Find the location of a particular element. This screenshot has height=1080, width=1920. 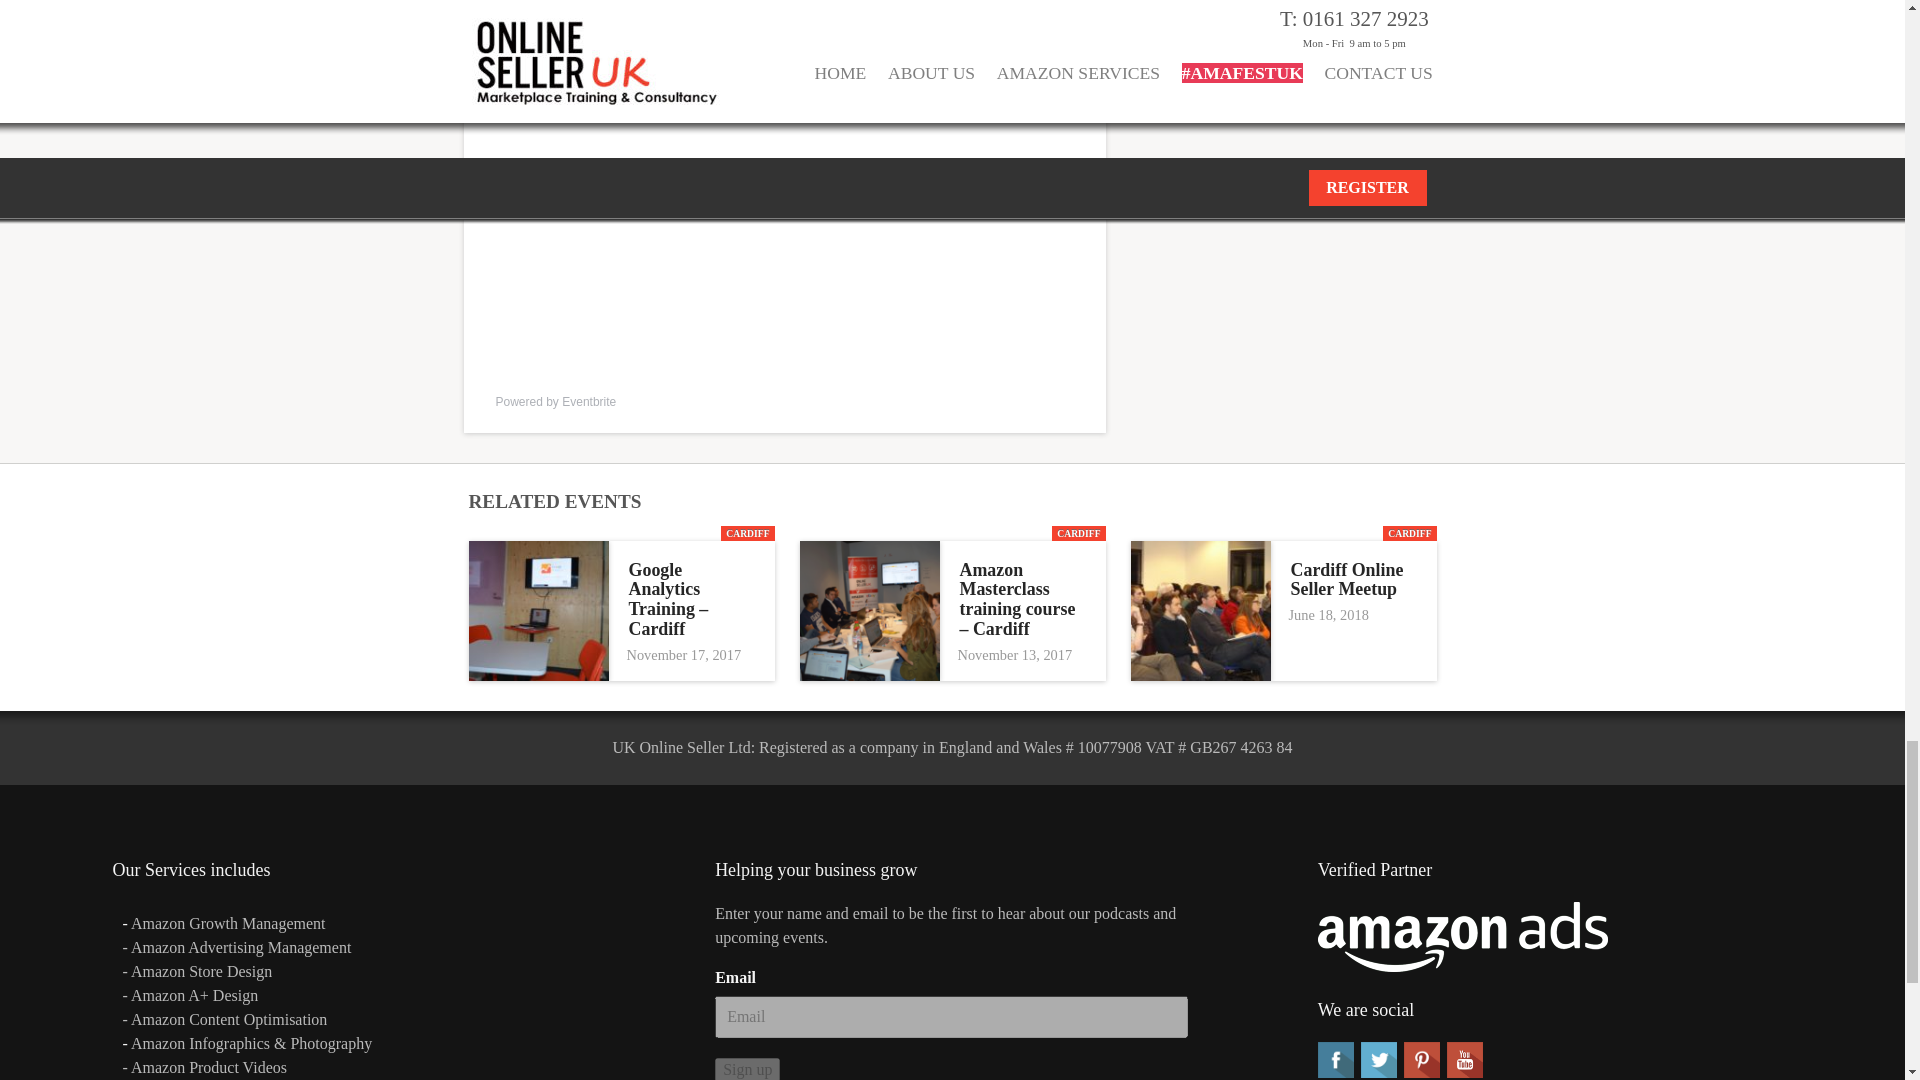

- Amazon Store Design is located at coordinates (197, 971).